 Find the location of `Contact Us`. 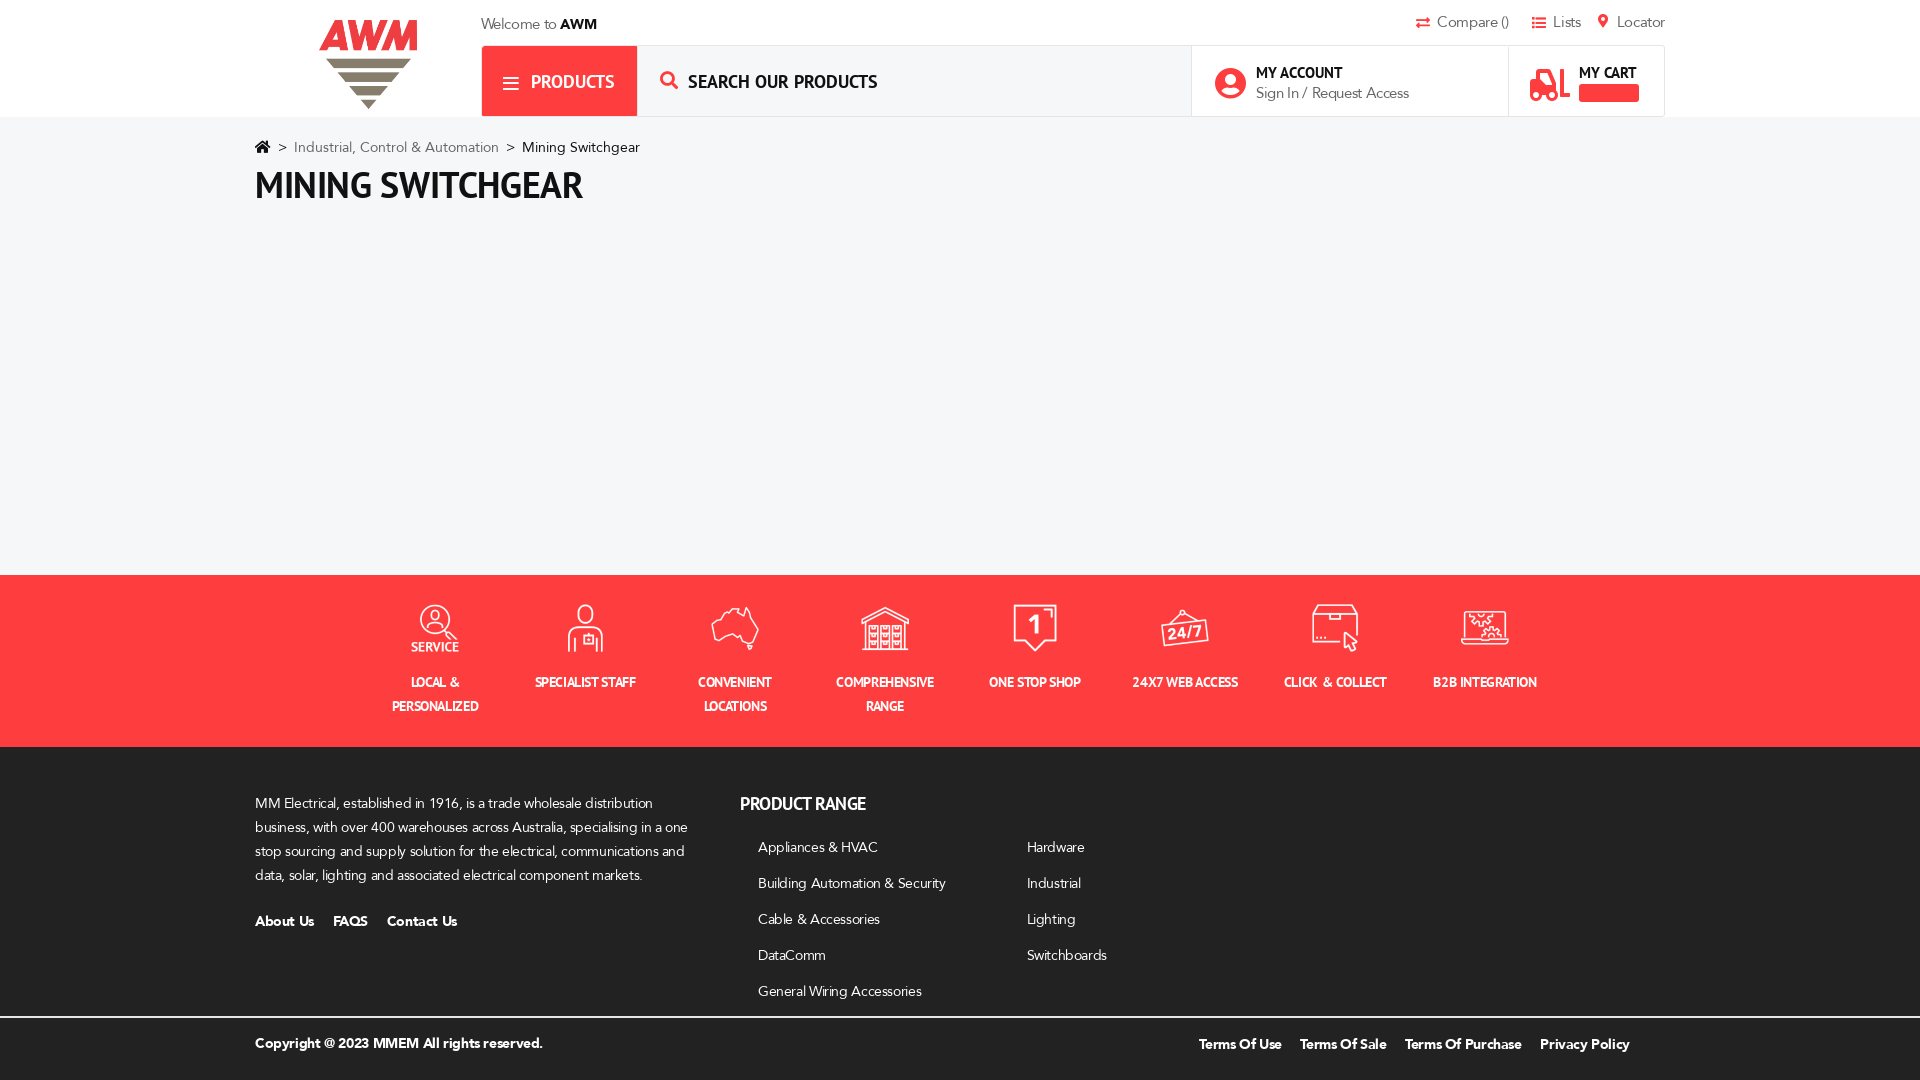

Contact Us is located at coordinates (430, 922).